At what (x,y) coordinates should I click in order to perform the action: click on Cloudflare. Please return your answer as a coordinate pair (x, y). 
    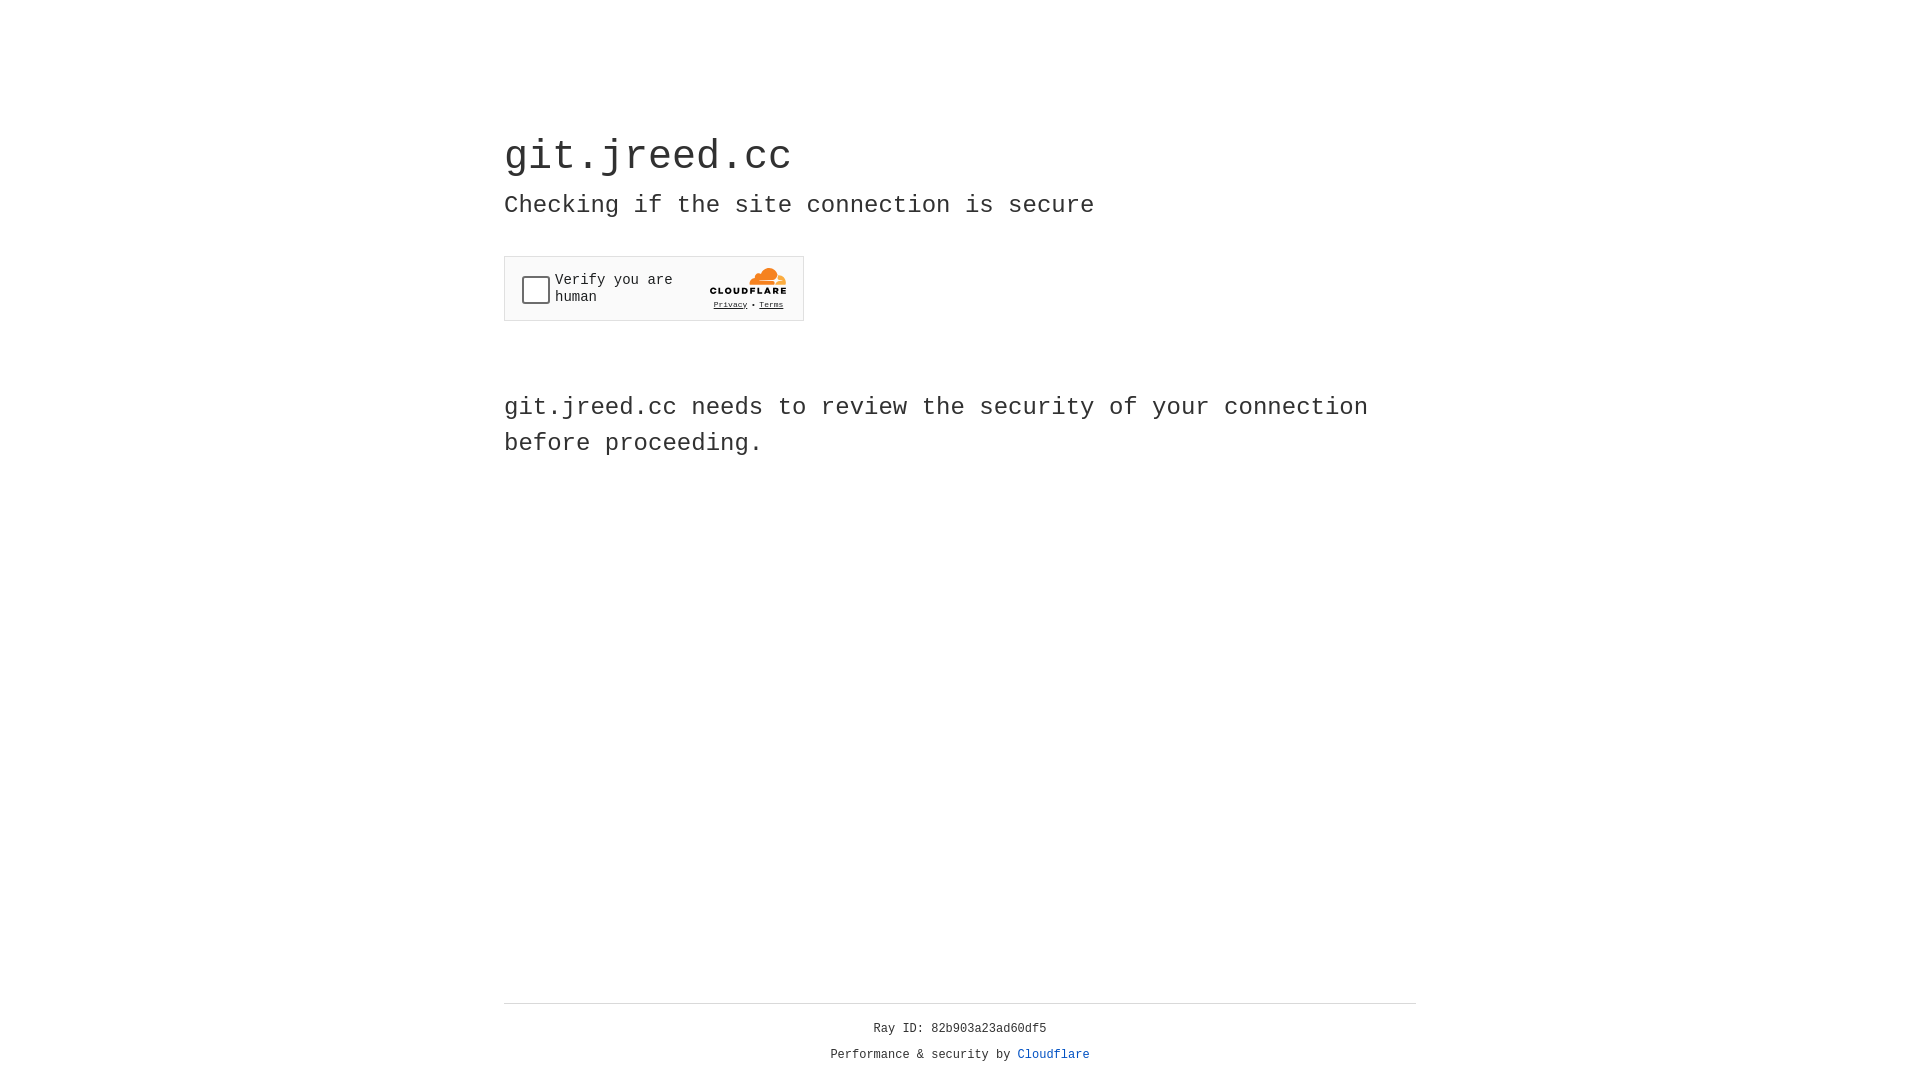
    Looking at the image, I should click on (1054, 1055).